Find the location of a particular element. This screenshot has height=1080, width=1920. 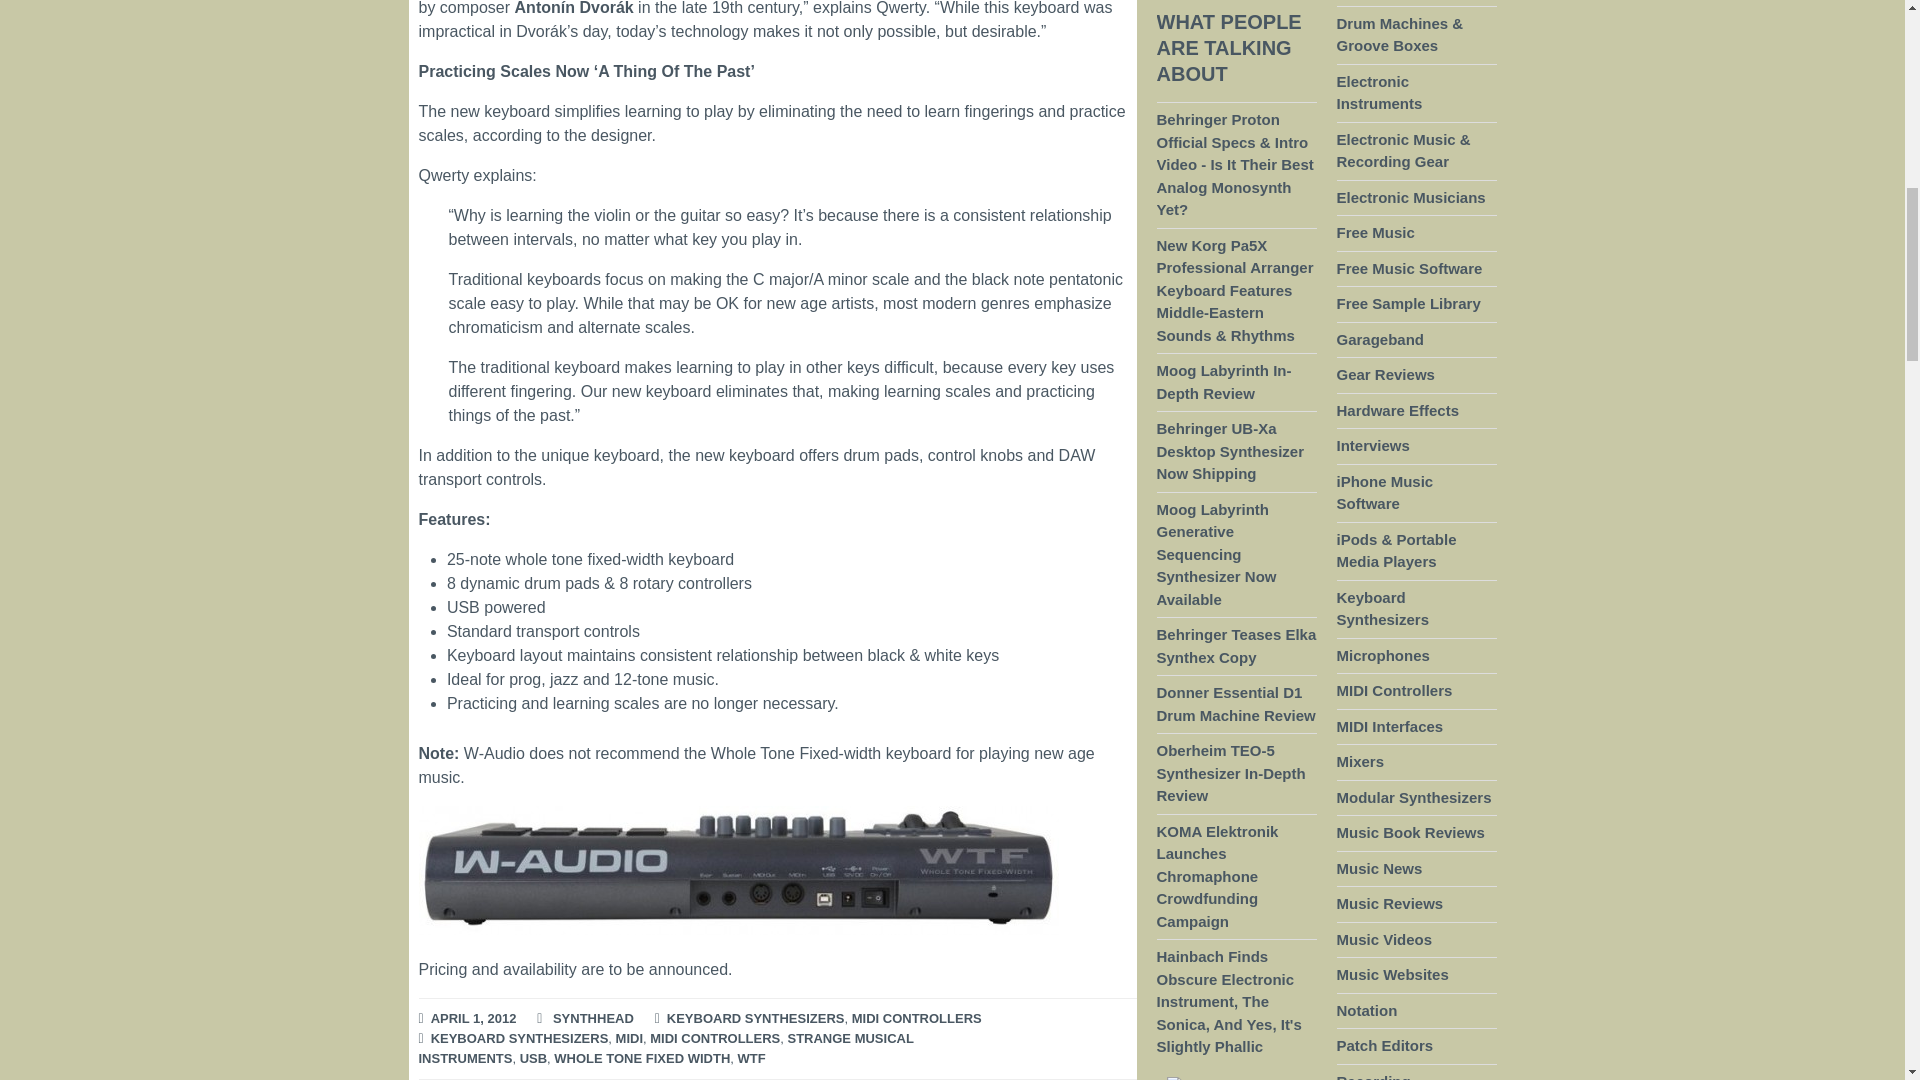

MIDI is located at coordinates (630, 1039).